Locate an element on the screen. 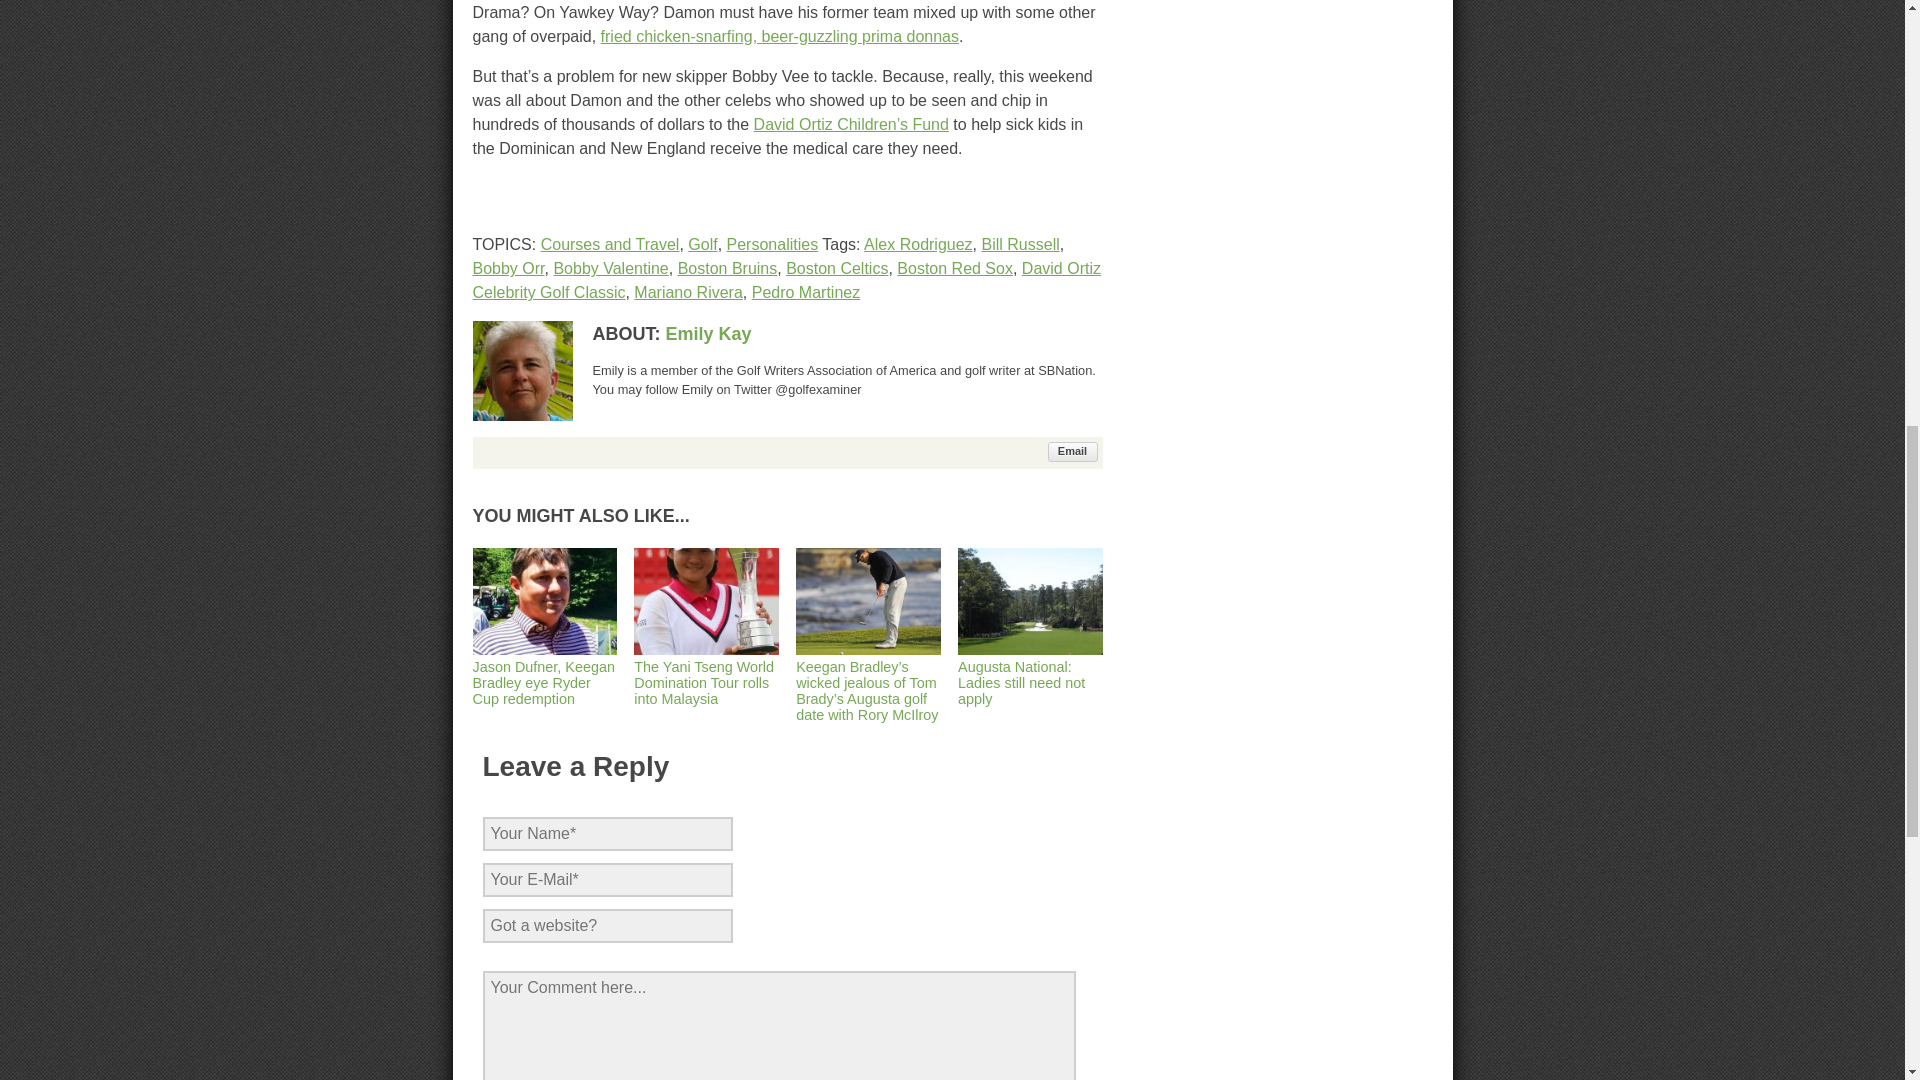  Boston Bruins is located at coordinates (727, 268).